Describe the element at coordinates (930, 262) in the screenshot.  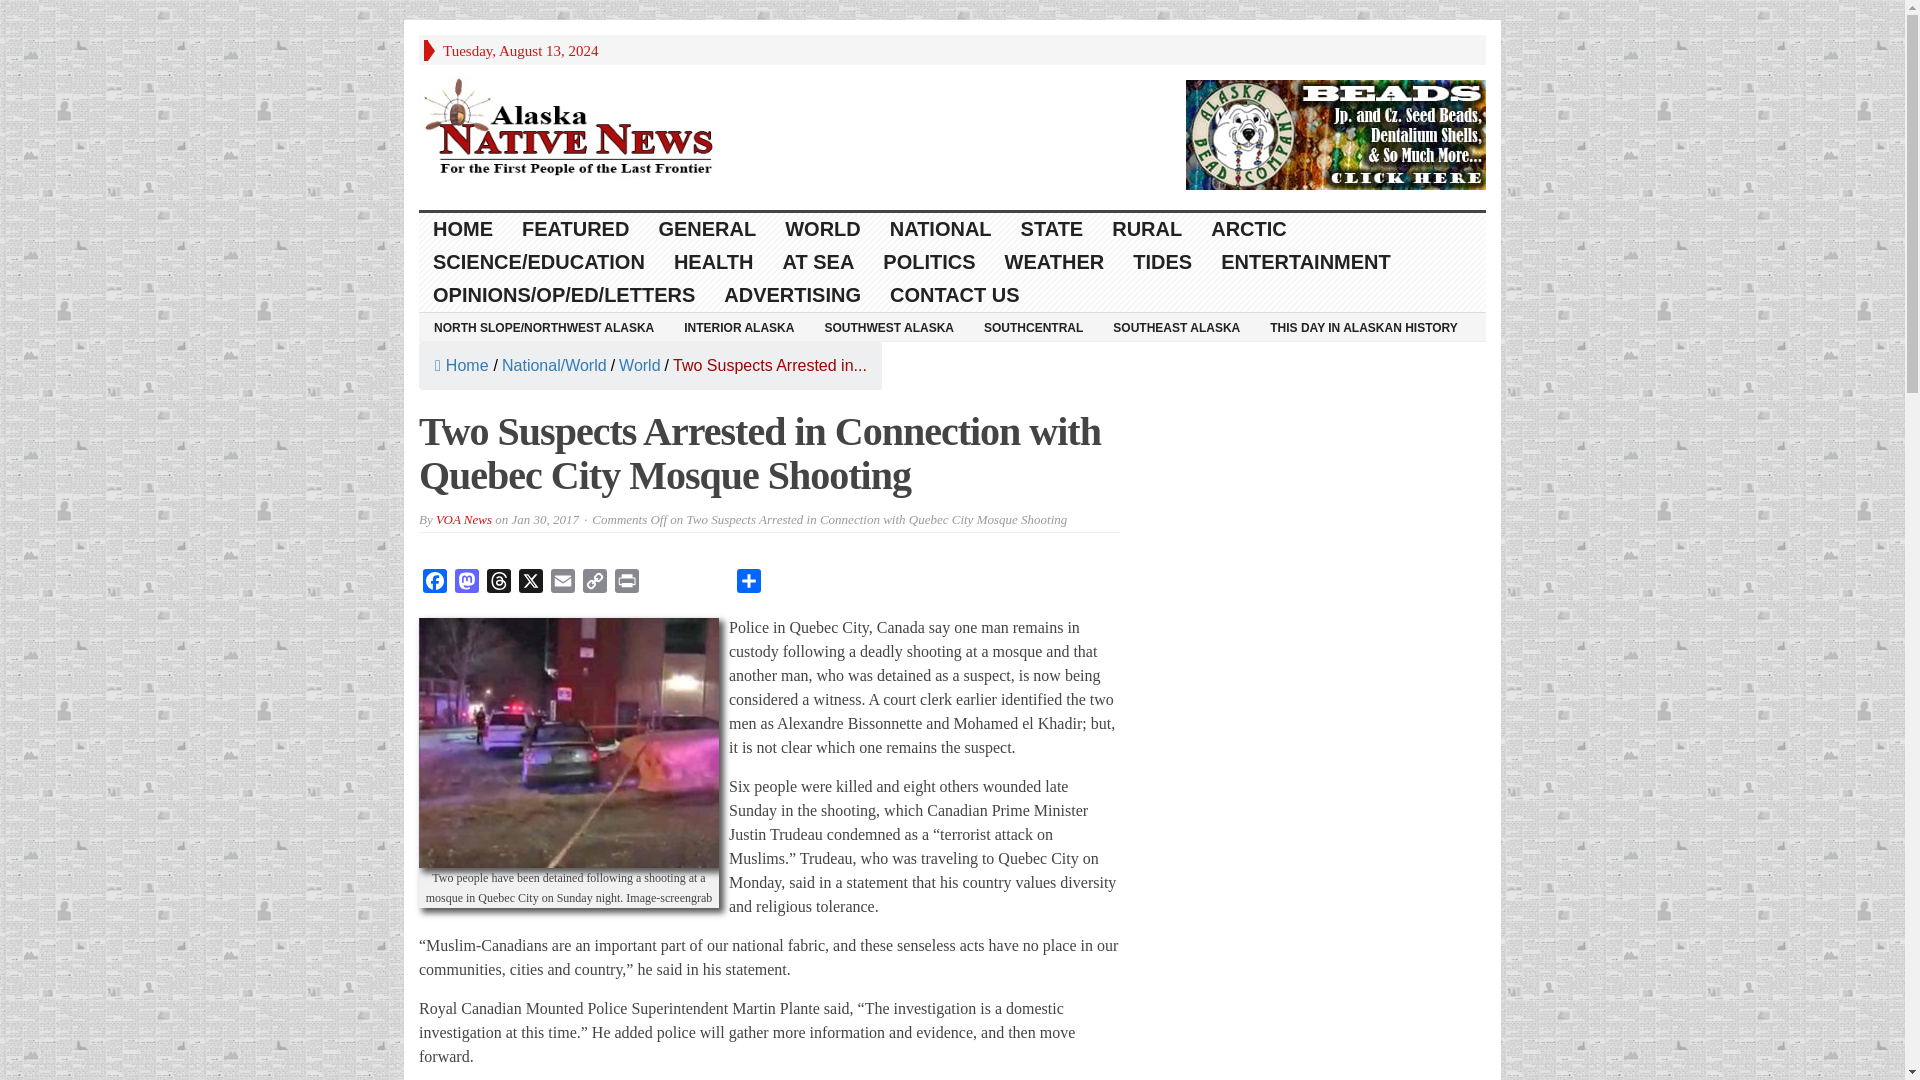
I see `POLITICS` at that location.